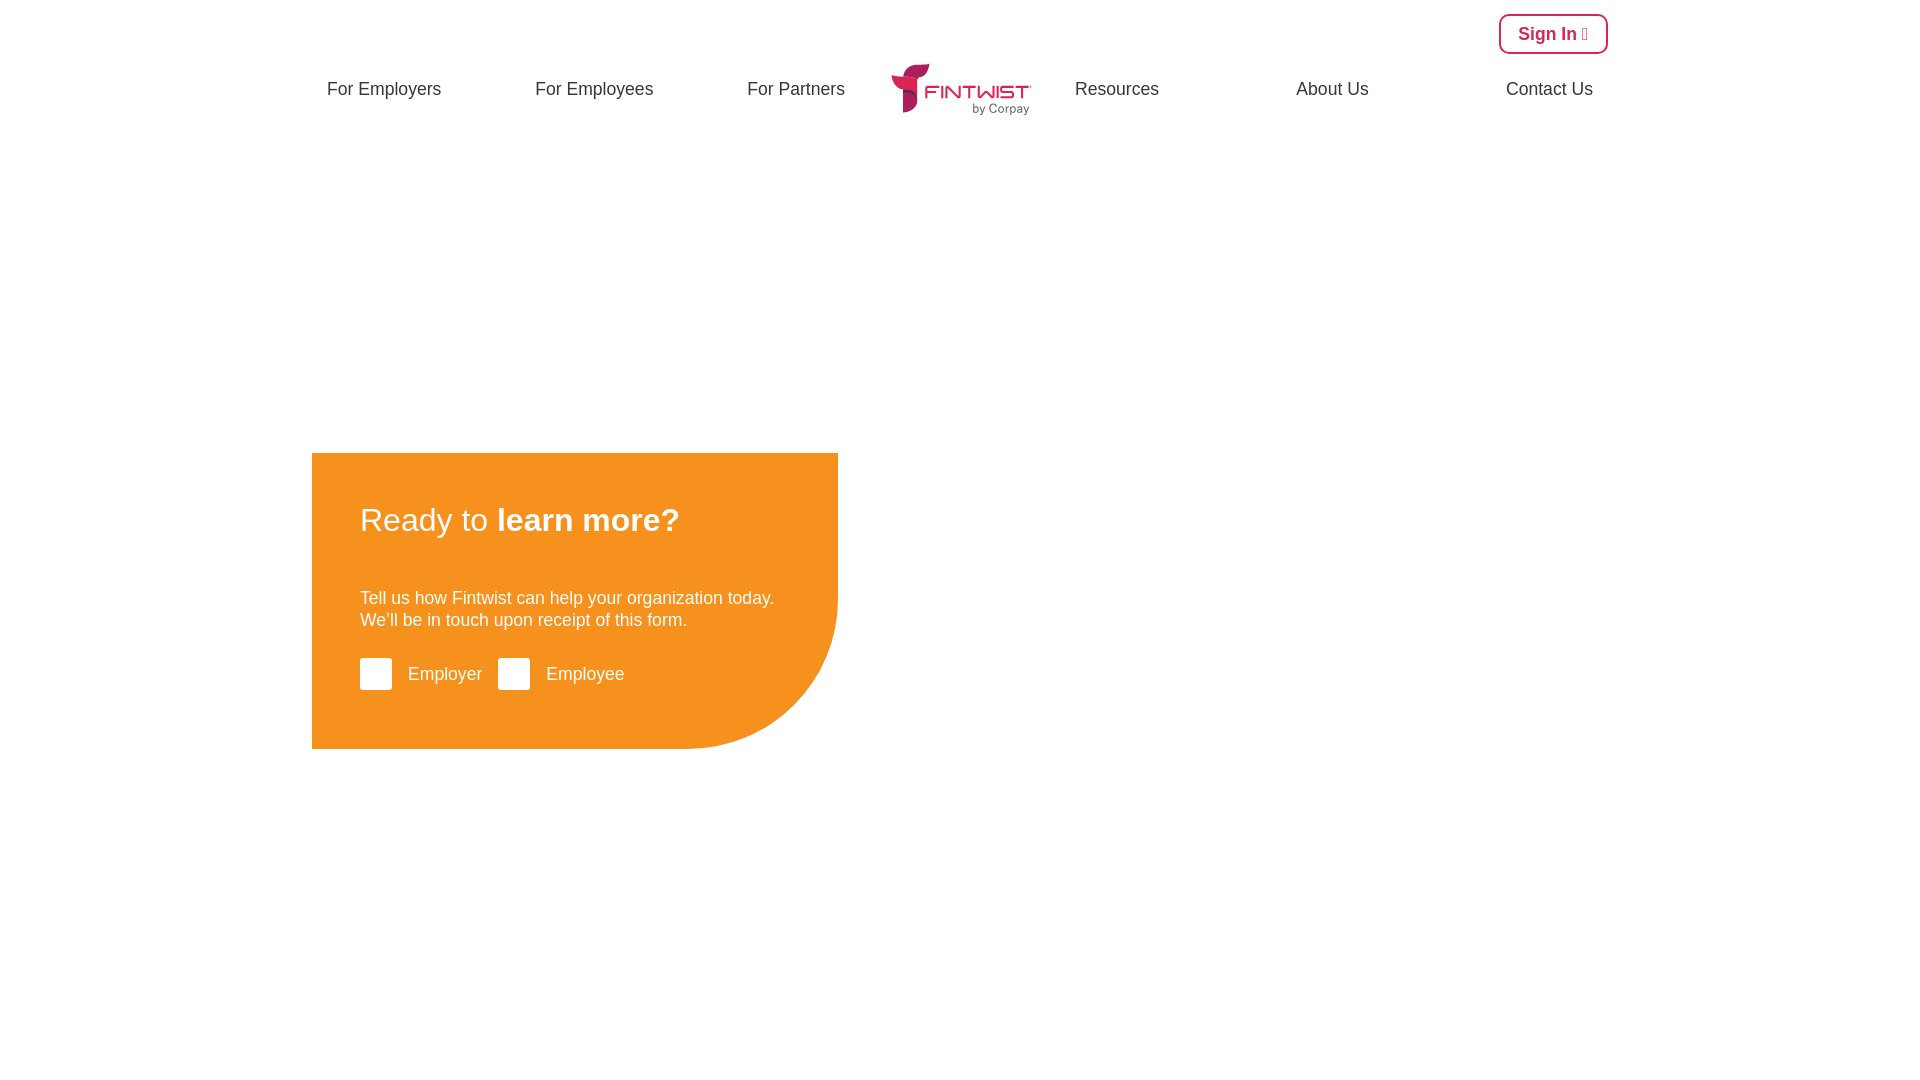 Image resolution: width=1920 pixels, height=1080 pixels. I want to click on For Employers, so click(384, 88).